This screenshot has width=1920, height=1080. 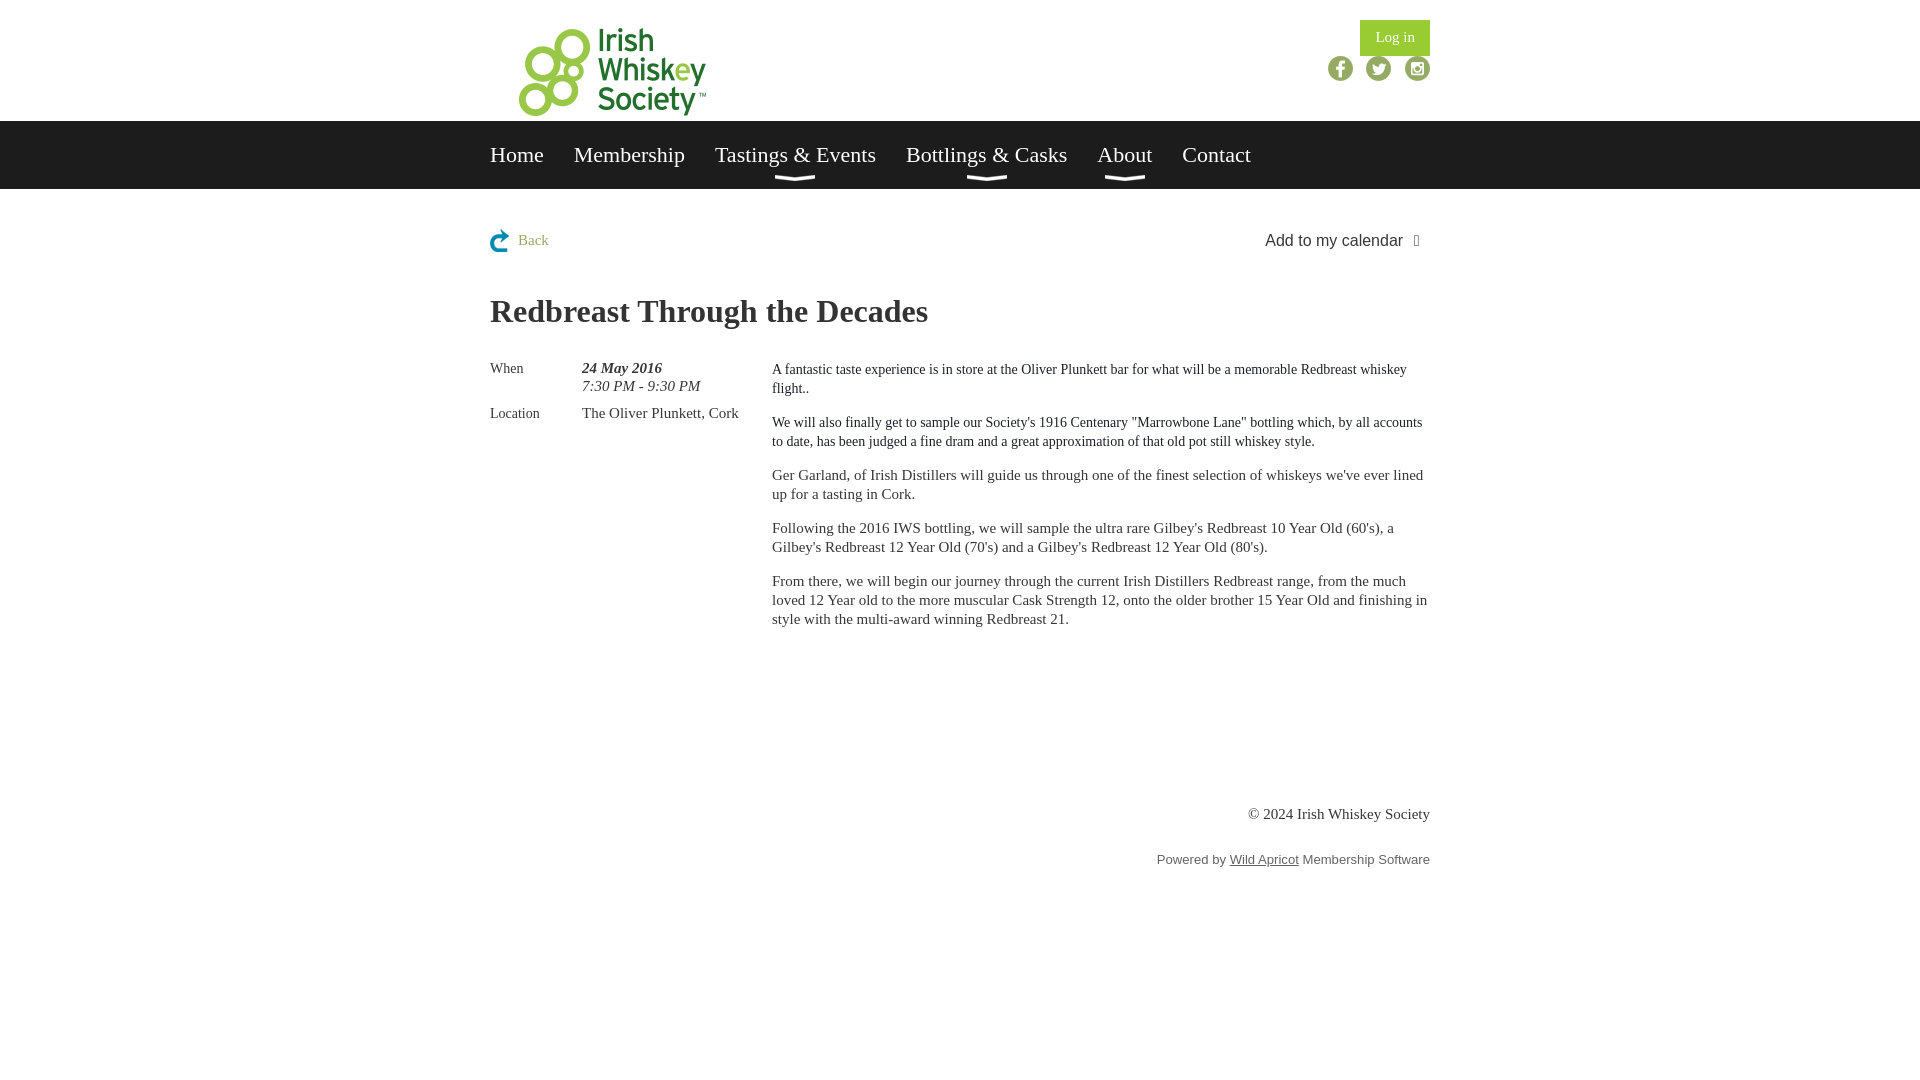 What do you see at coordinates (1394, 38) in the screenshot?
I see `Log in` at bounding box center [1394, 38].